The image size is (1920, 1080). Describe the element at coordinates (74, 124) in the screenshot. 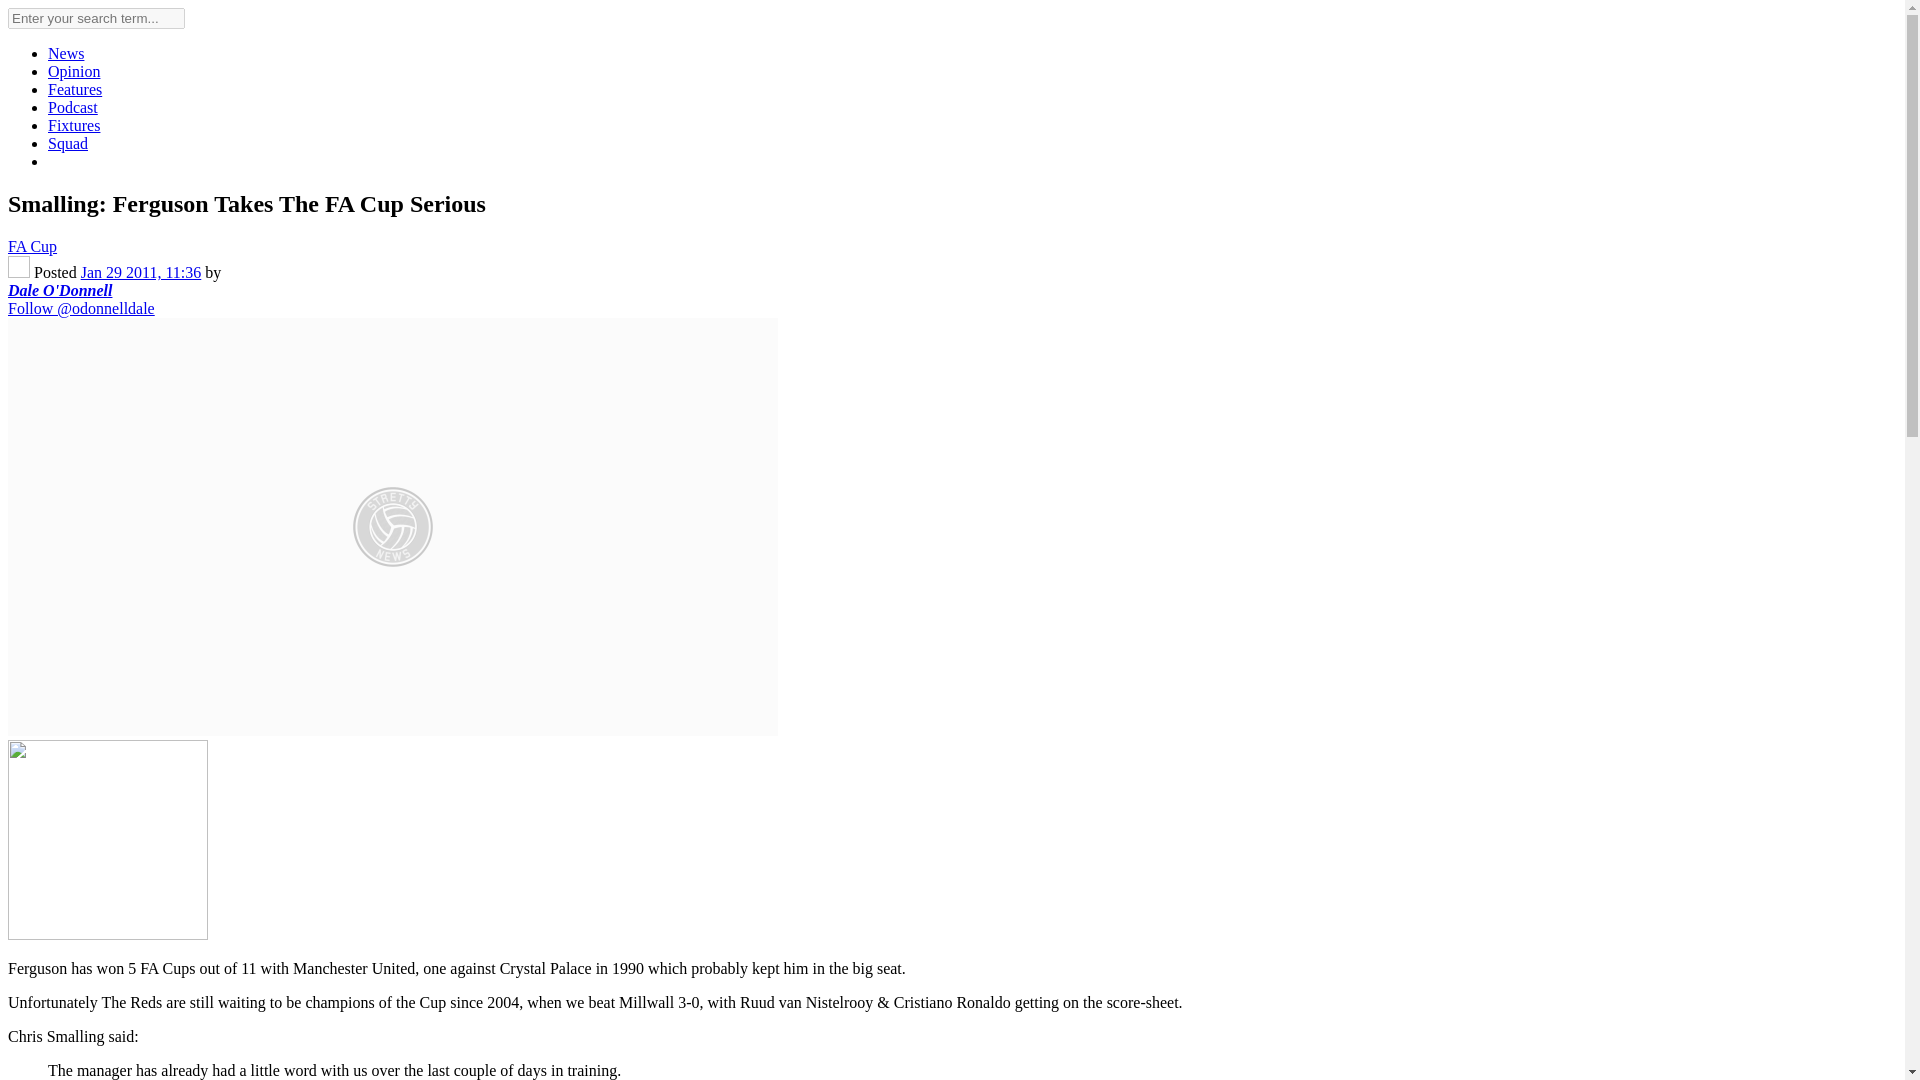

I see `Fixtures` at that location.